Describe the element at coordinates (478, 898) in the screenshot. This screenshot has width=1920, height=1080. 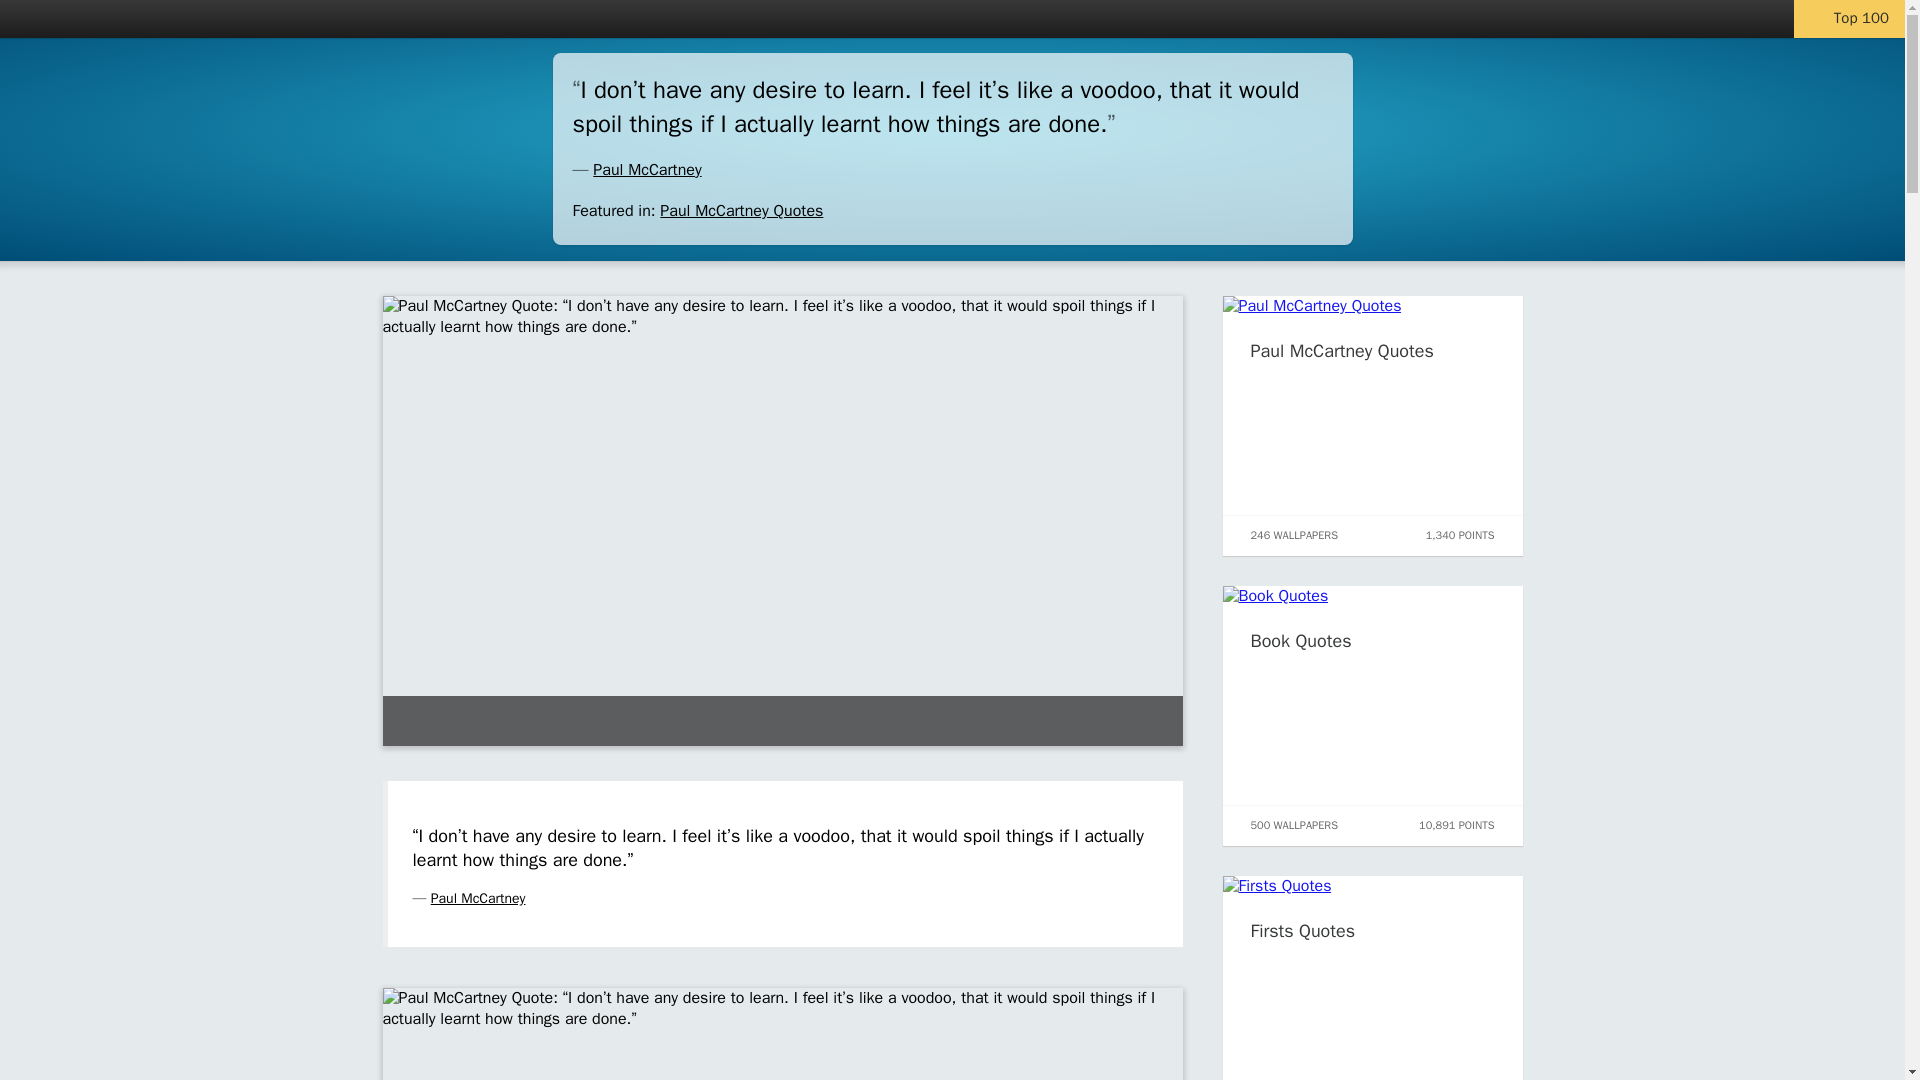
I see `Paul McCartney` at that location.